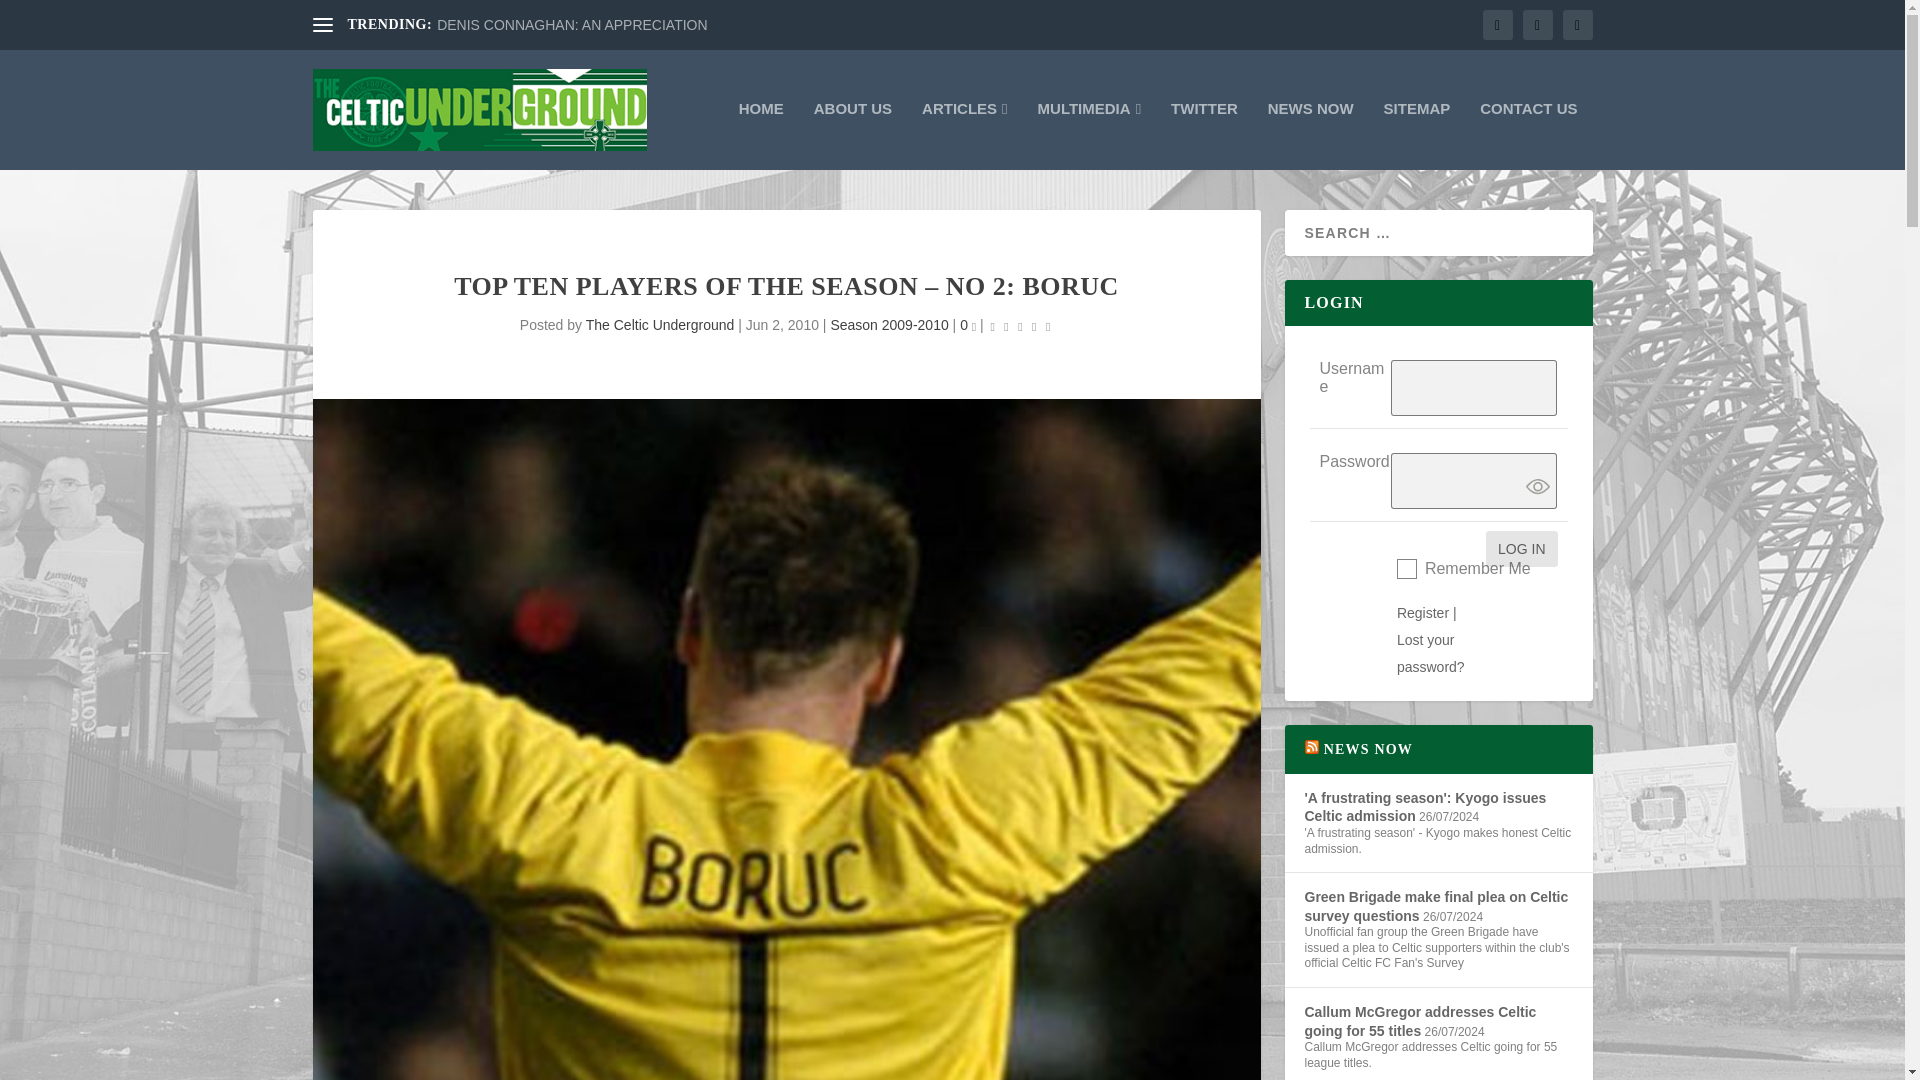 Image resolution: width=1920 pixels, height=1080 pixels. I want to click on Log In, so click(1522, 549).